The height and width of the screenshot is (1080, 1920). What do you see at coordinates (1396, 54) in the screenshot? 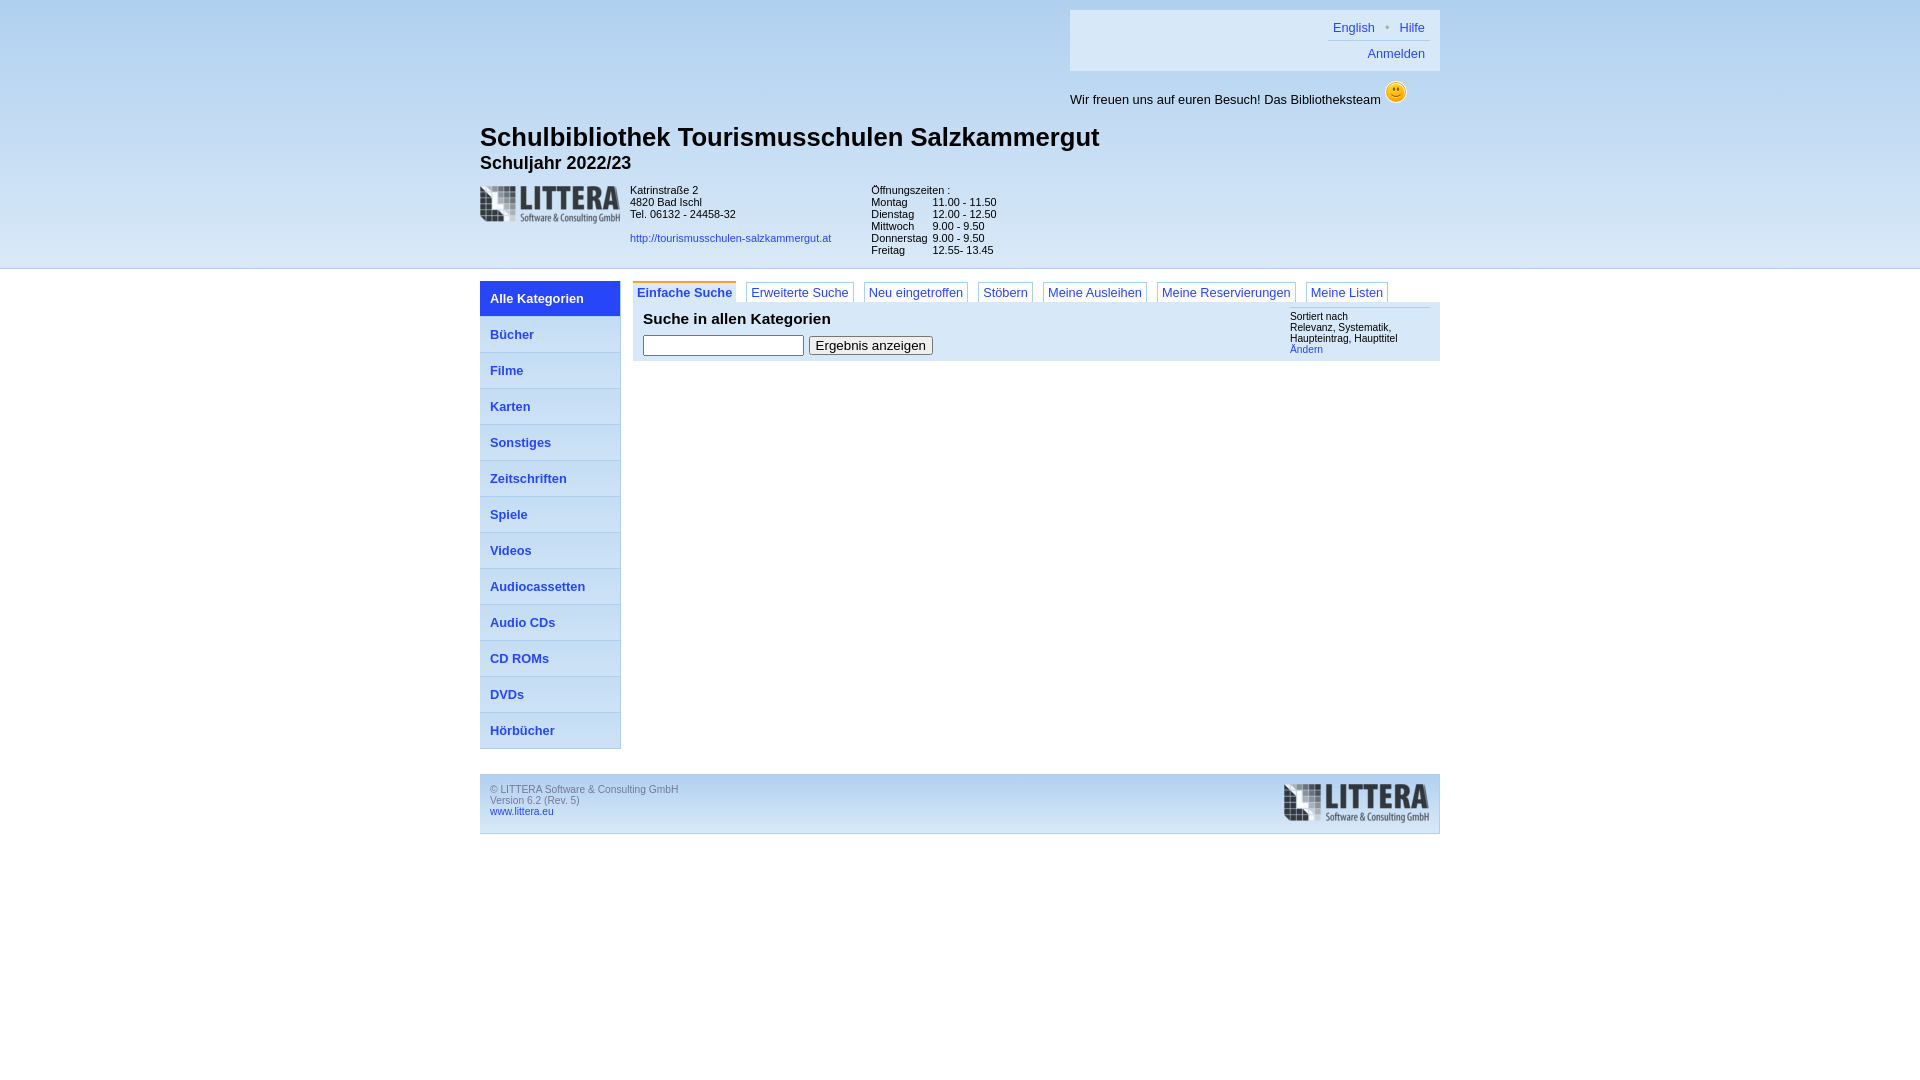
I see `Anmelden` at bounding box center [1396, 54].